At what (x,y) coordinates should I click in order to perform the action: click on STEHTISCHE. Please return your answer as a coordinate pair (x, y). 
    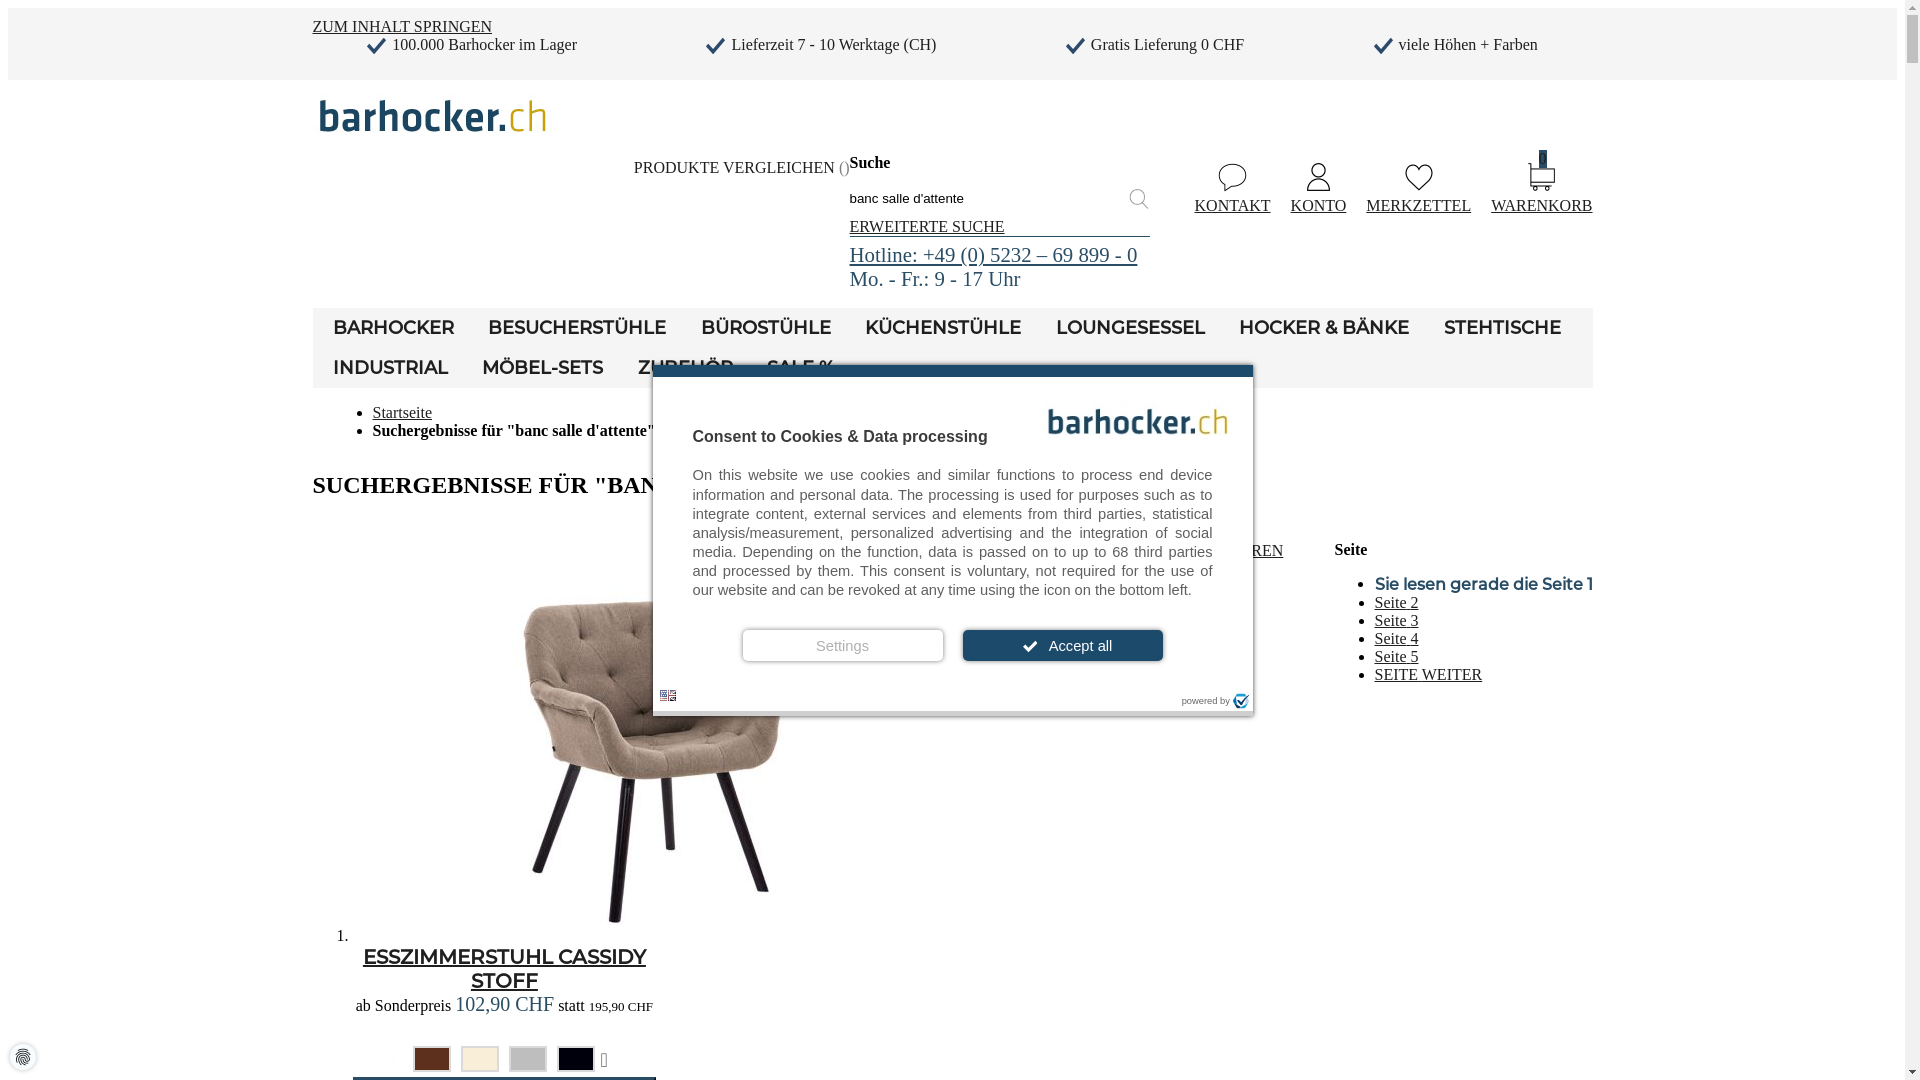
    Looking at the image, I should click on (1502, 328).